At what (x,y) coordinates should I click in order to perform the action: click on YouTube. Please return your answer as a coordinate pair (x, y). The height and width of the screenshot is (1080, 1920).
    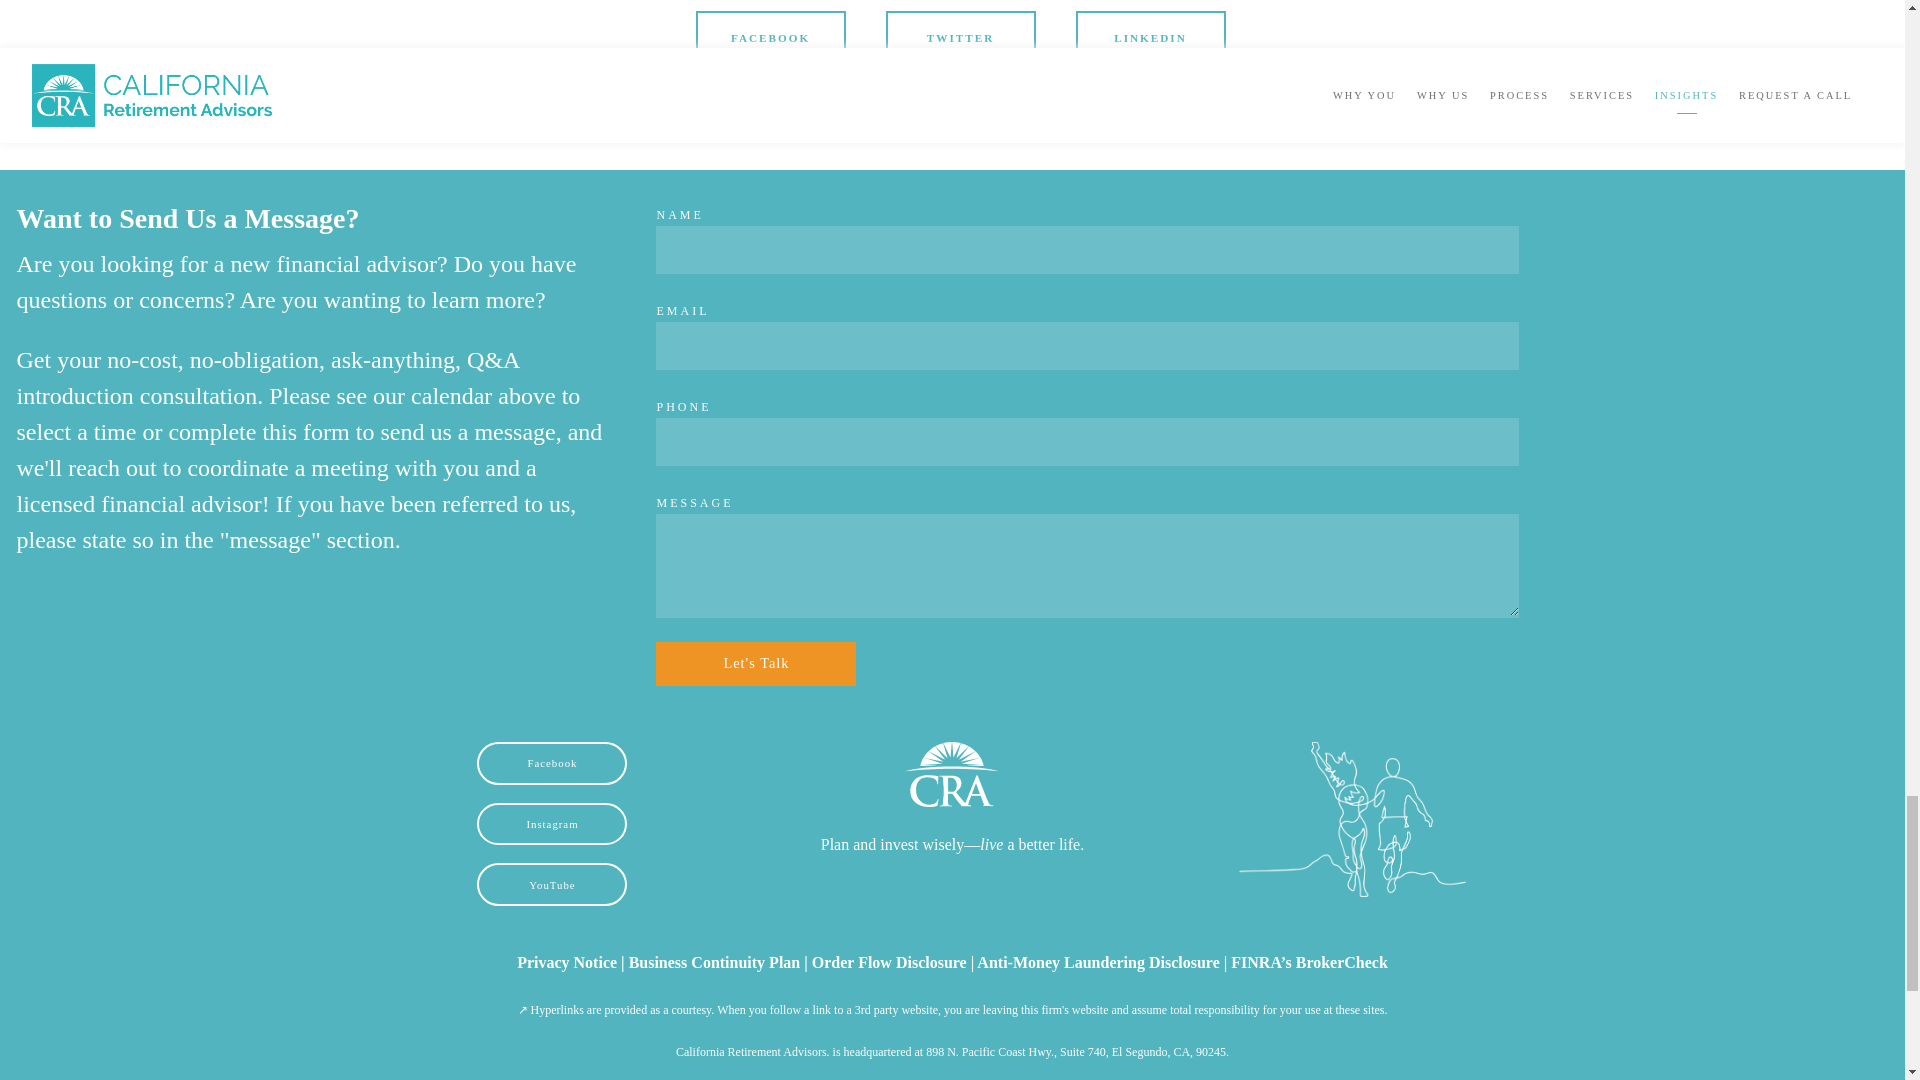
    Looking at the image, I should click on (552, 884).